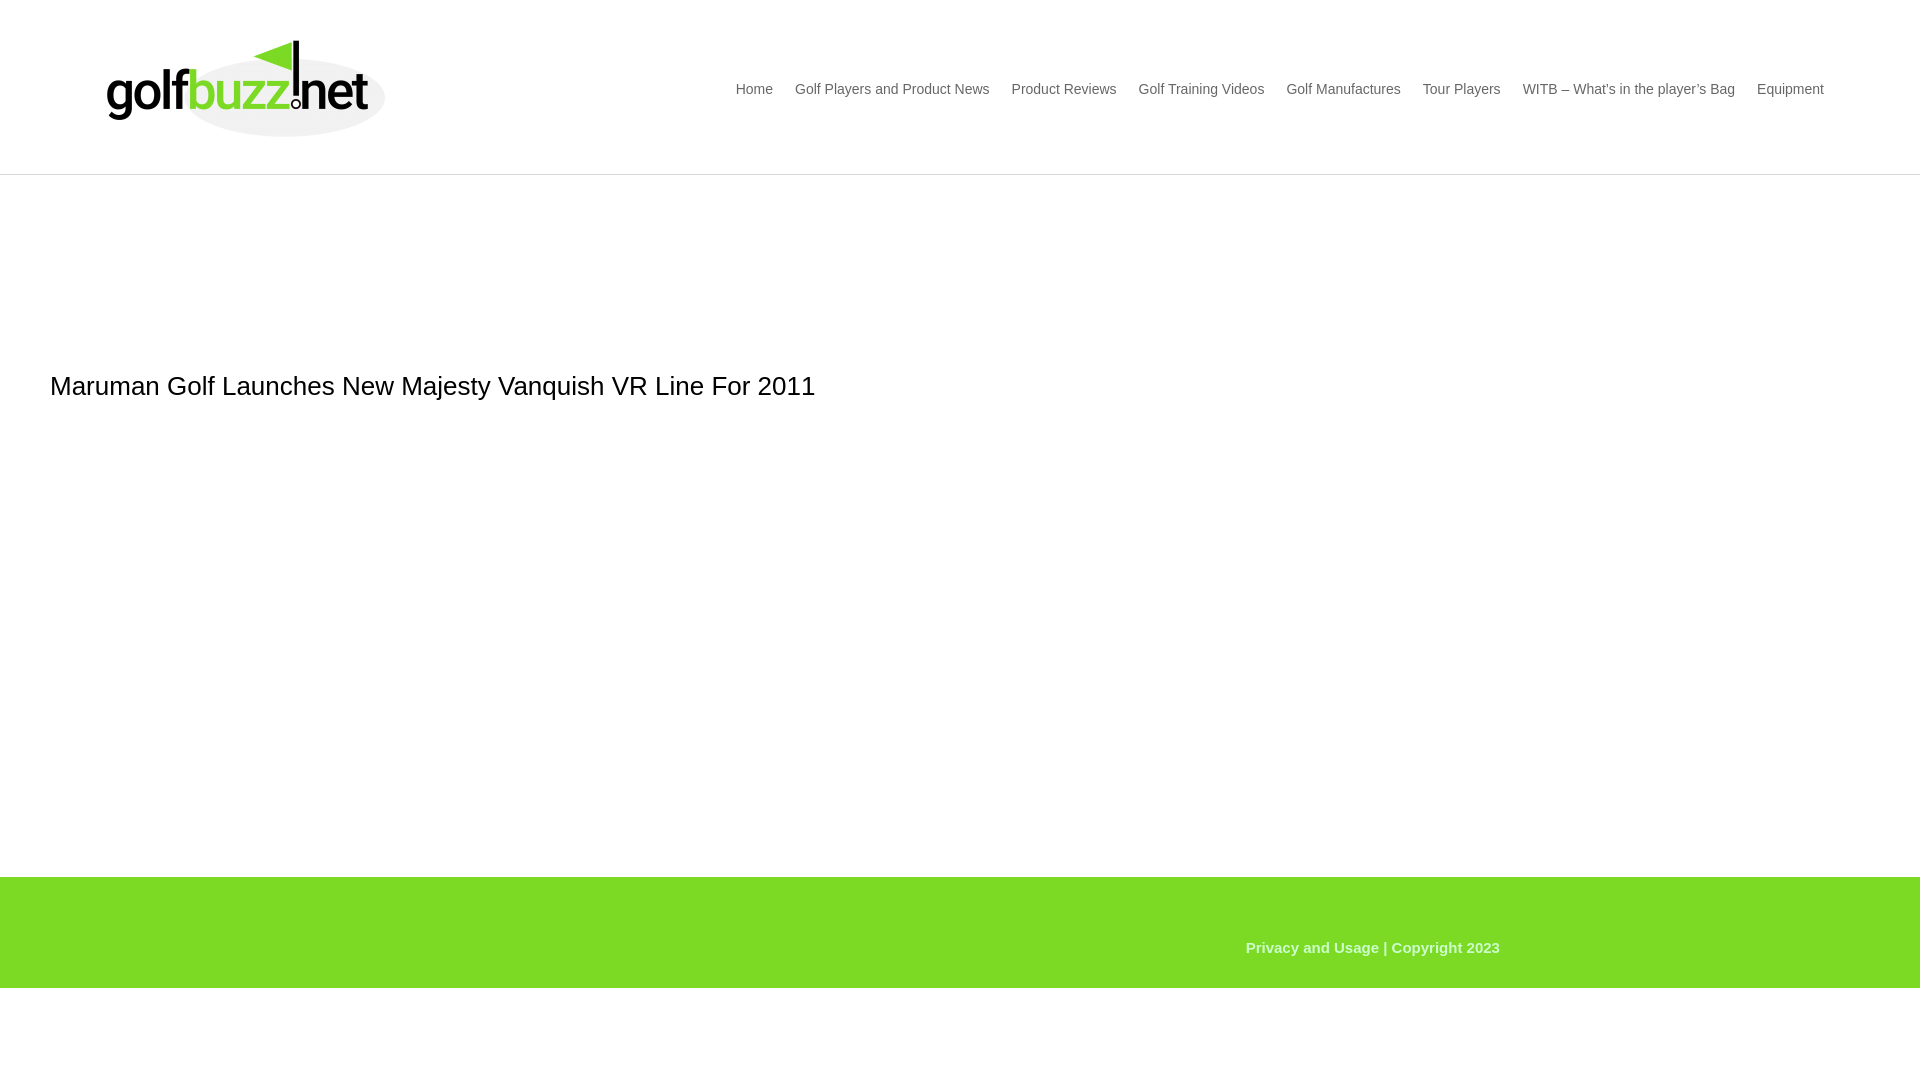 This screenshot has height=1080, width=1920. I want to click on Product Reviews, so click(1064, 88).